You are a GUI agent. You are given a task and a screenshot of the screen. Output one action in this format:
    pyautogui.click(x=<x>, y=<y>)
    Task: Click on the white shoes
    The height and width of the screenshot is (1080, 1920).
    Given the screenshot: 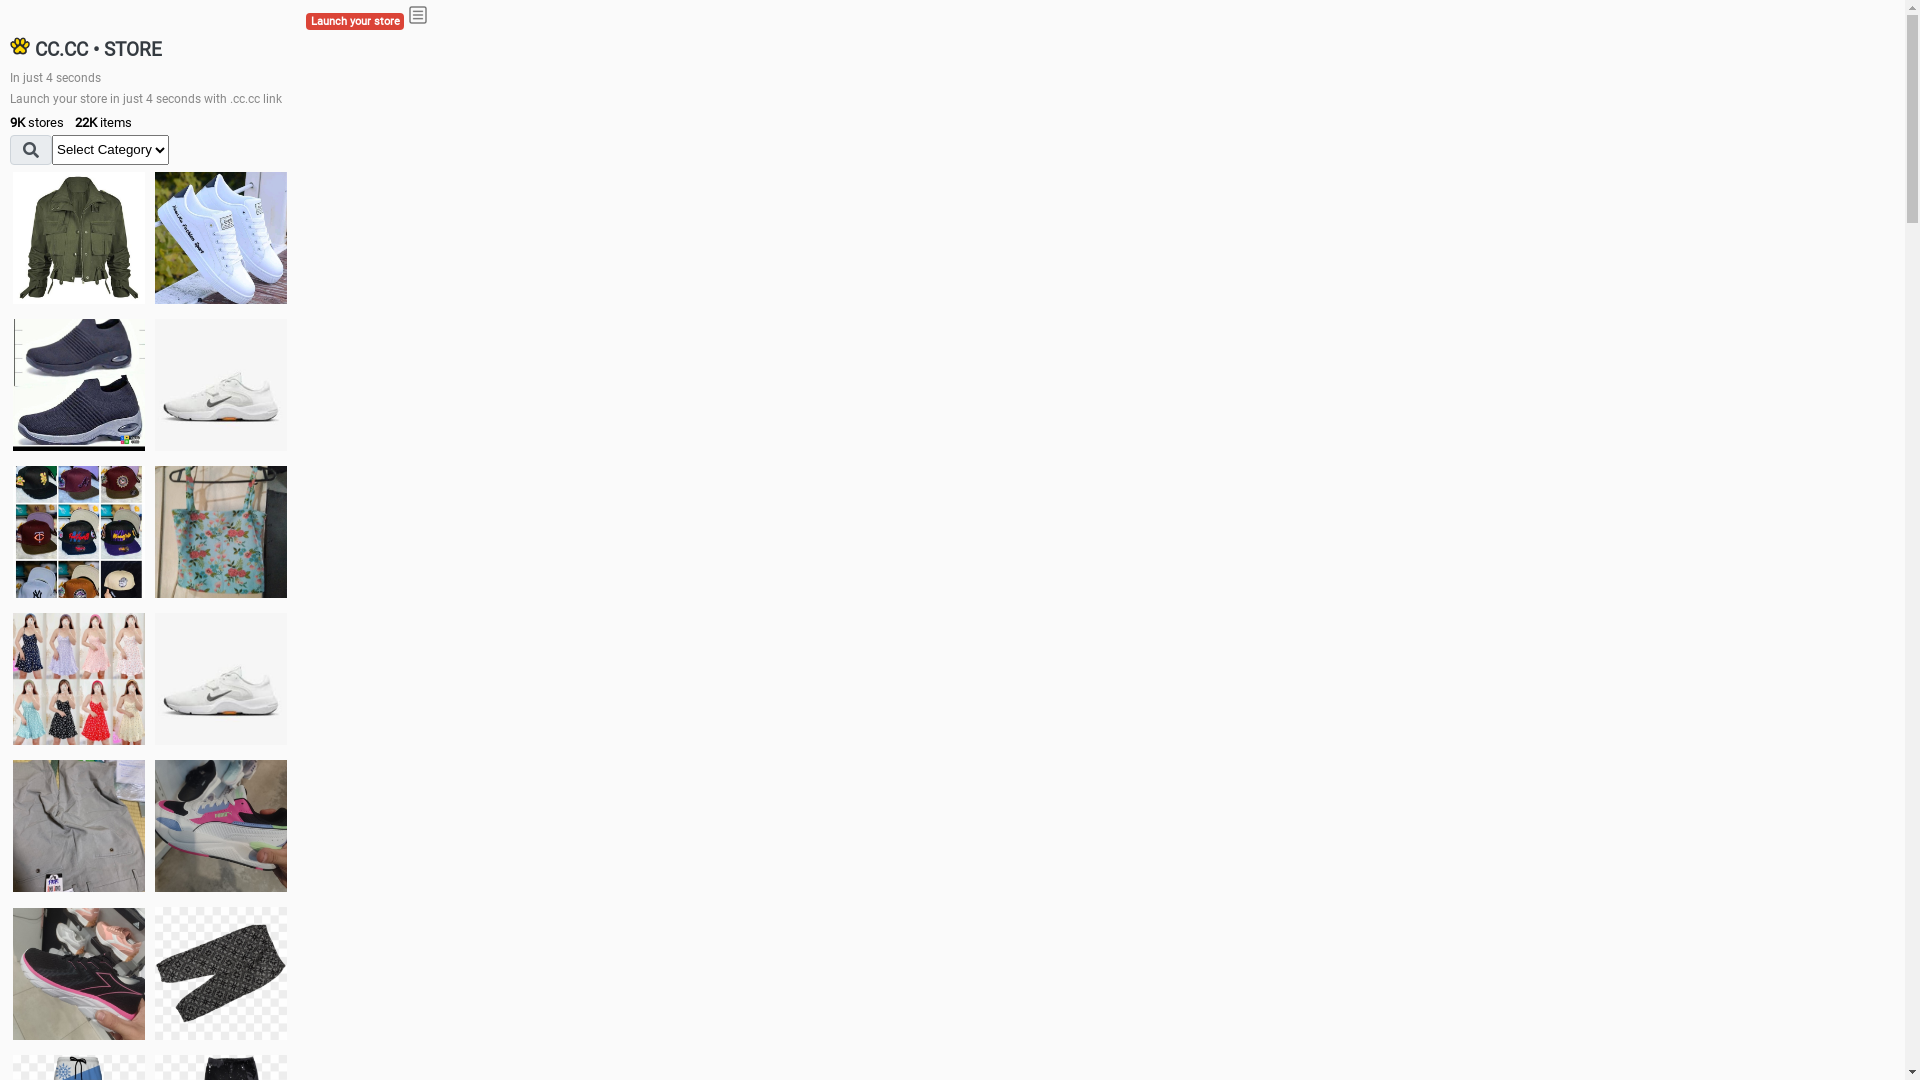 What is the action you would take?
    pyautogui.click(x=221, y=238)
    